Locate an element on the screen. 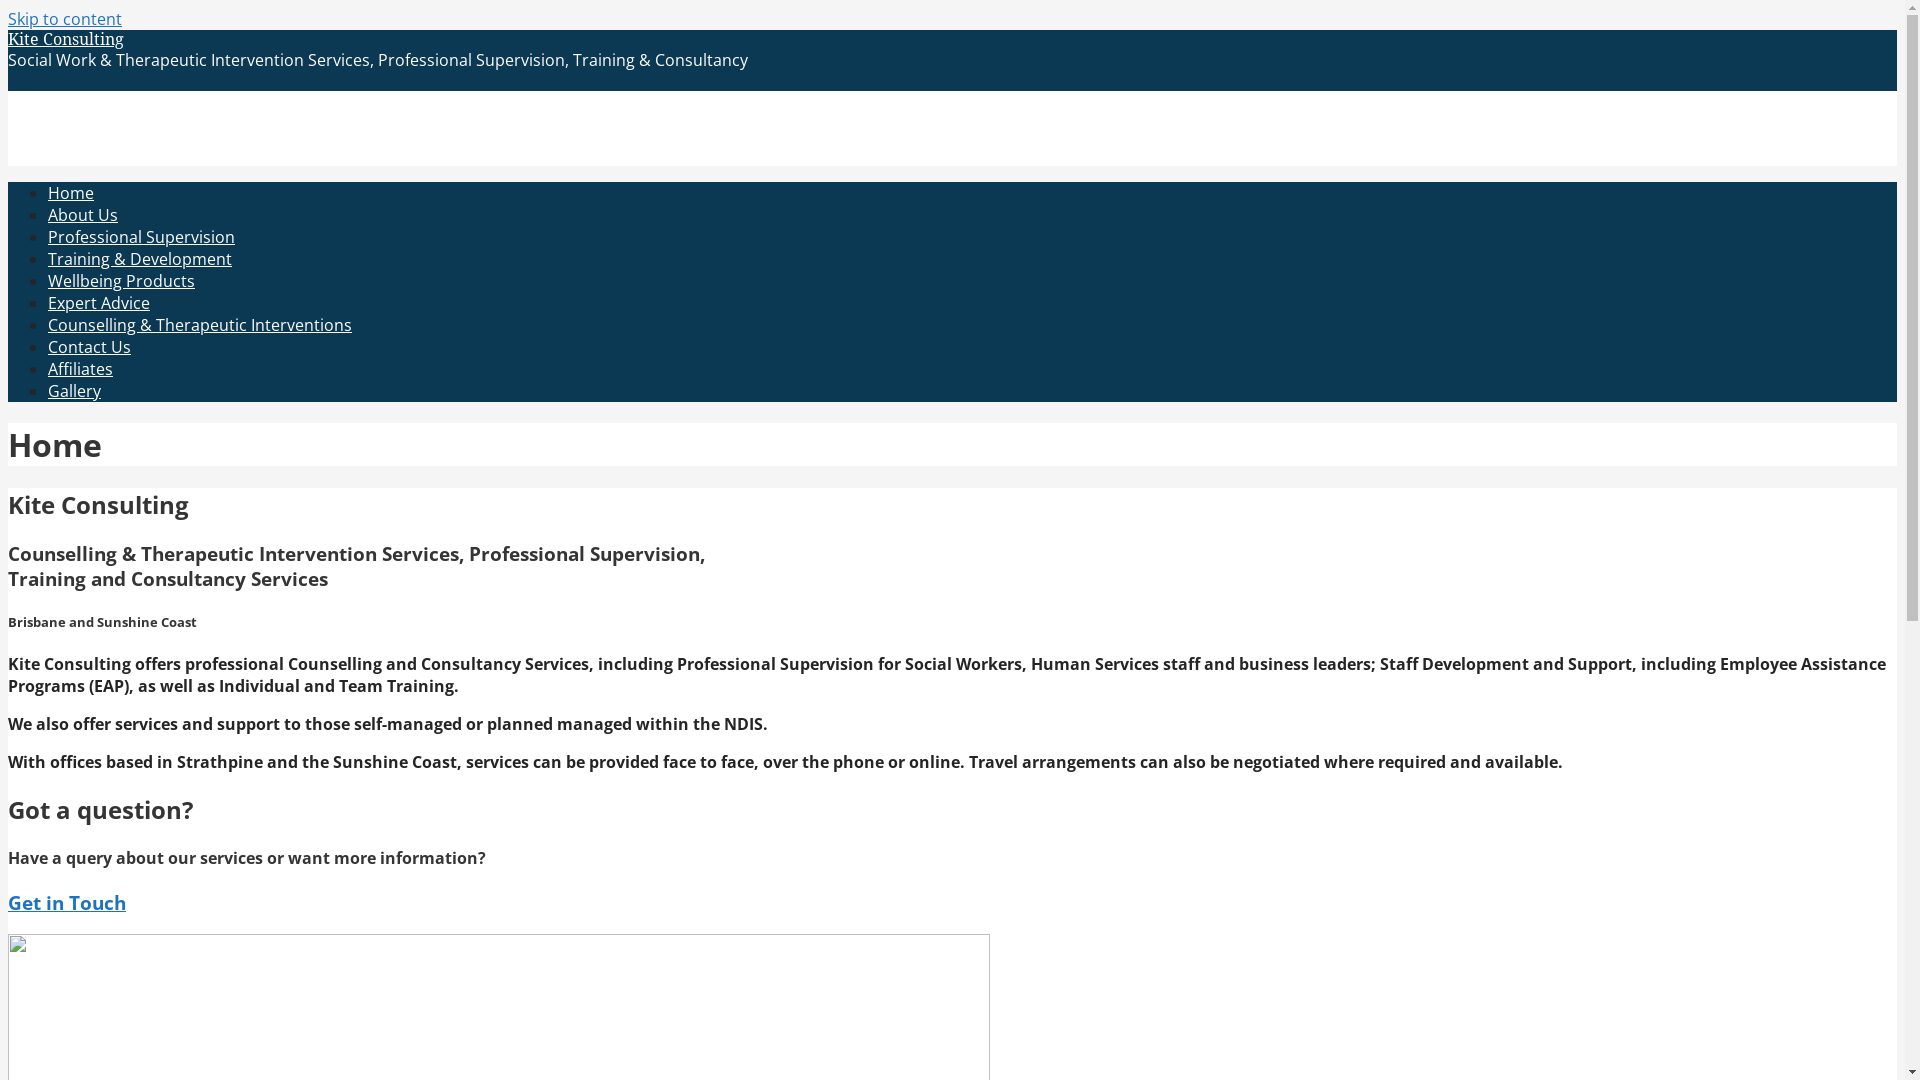 The width and height of the screenshot is (1920, 1080). Training & Development is located at coordinates (140, 259).